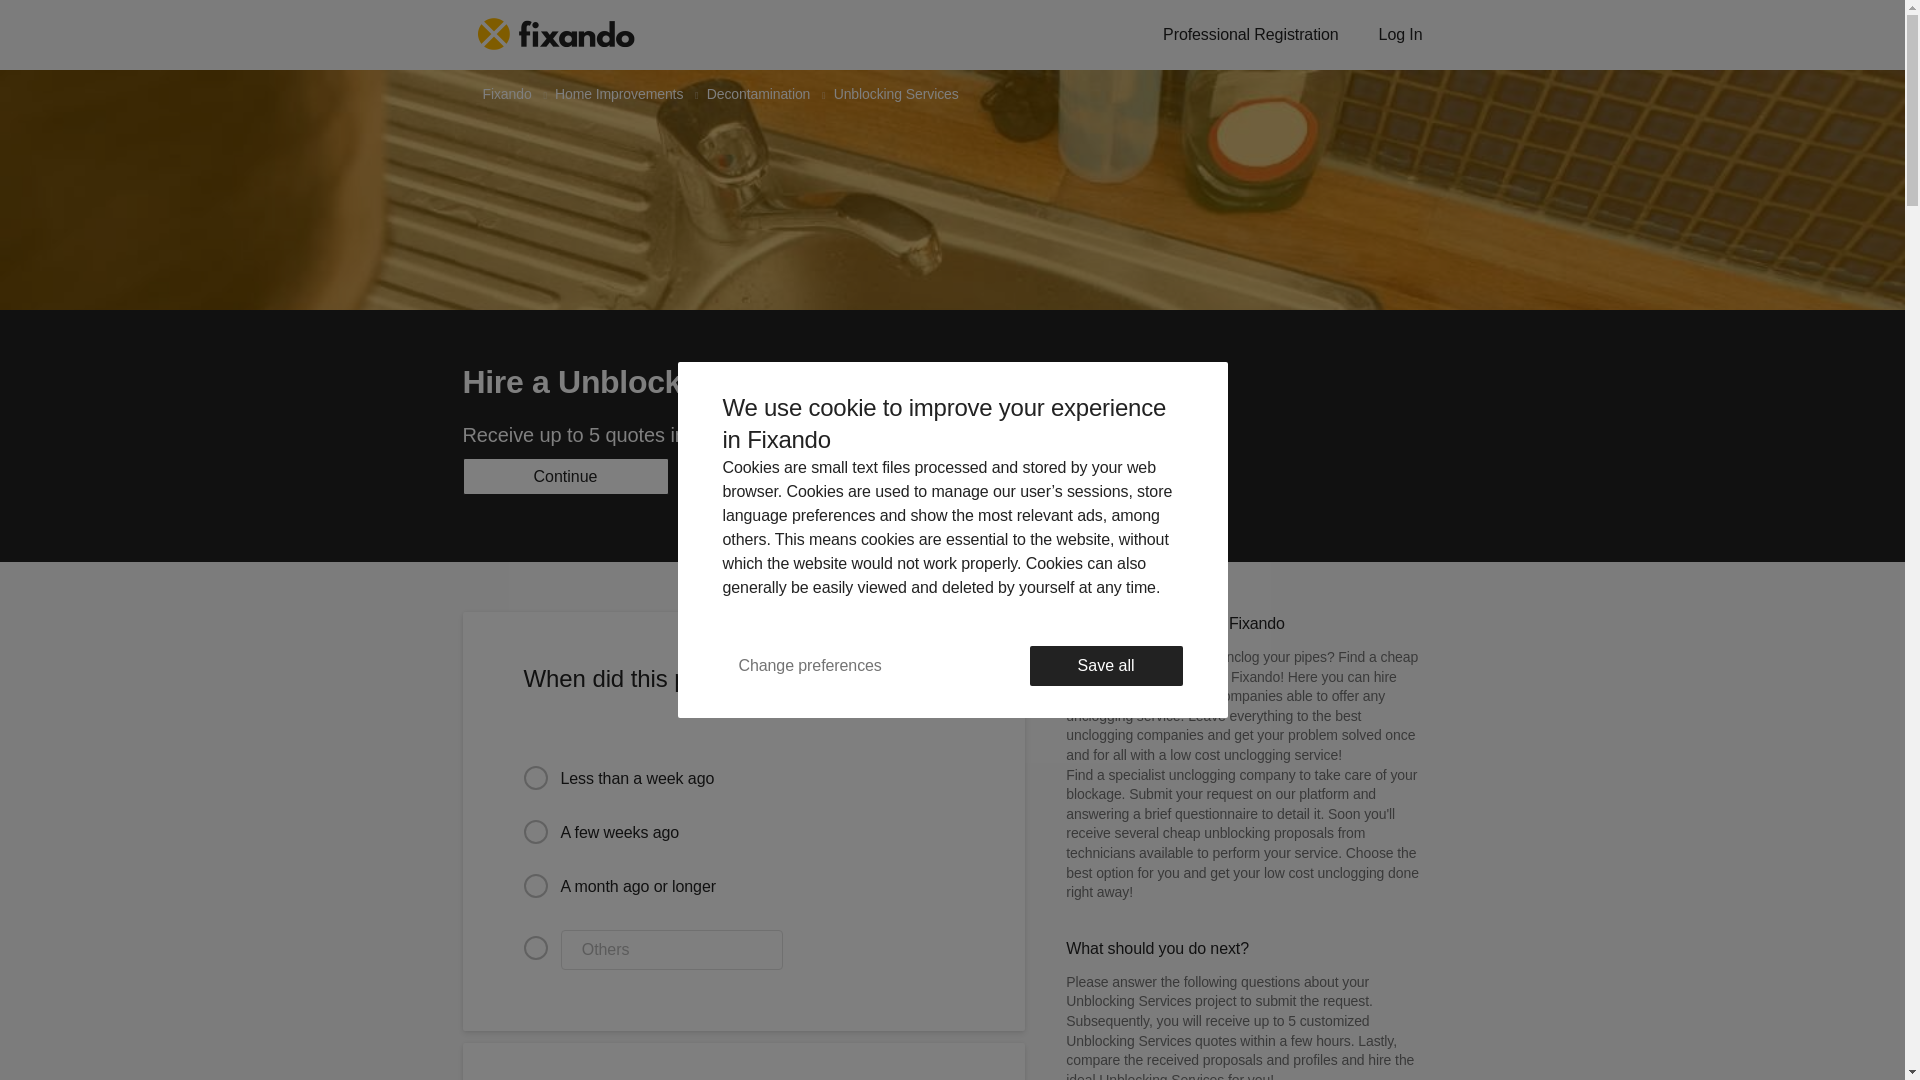 This screenshot has width=1920, height=1080. Describe the element at coordinates (506, 94) in the screenshot. I see `Fixando United Kingdom` at that location.